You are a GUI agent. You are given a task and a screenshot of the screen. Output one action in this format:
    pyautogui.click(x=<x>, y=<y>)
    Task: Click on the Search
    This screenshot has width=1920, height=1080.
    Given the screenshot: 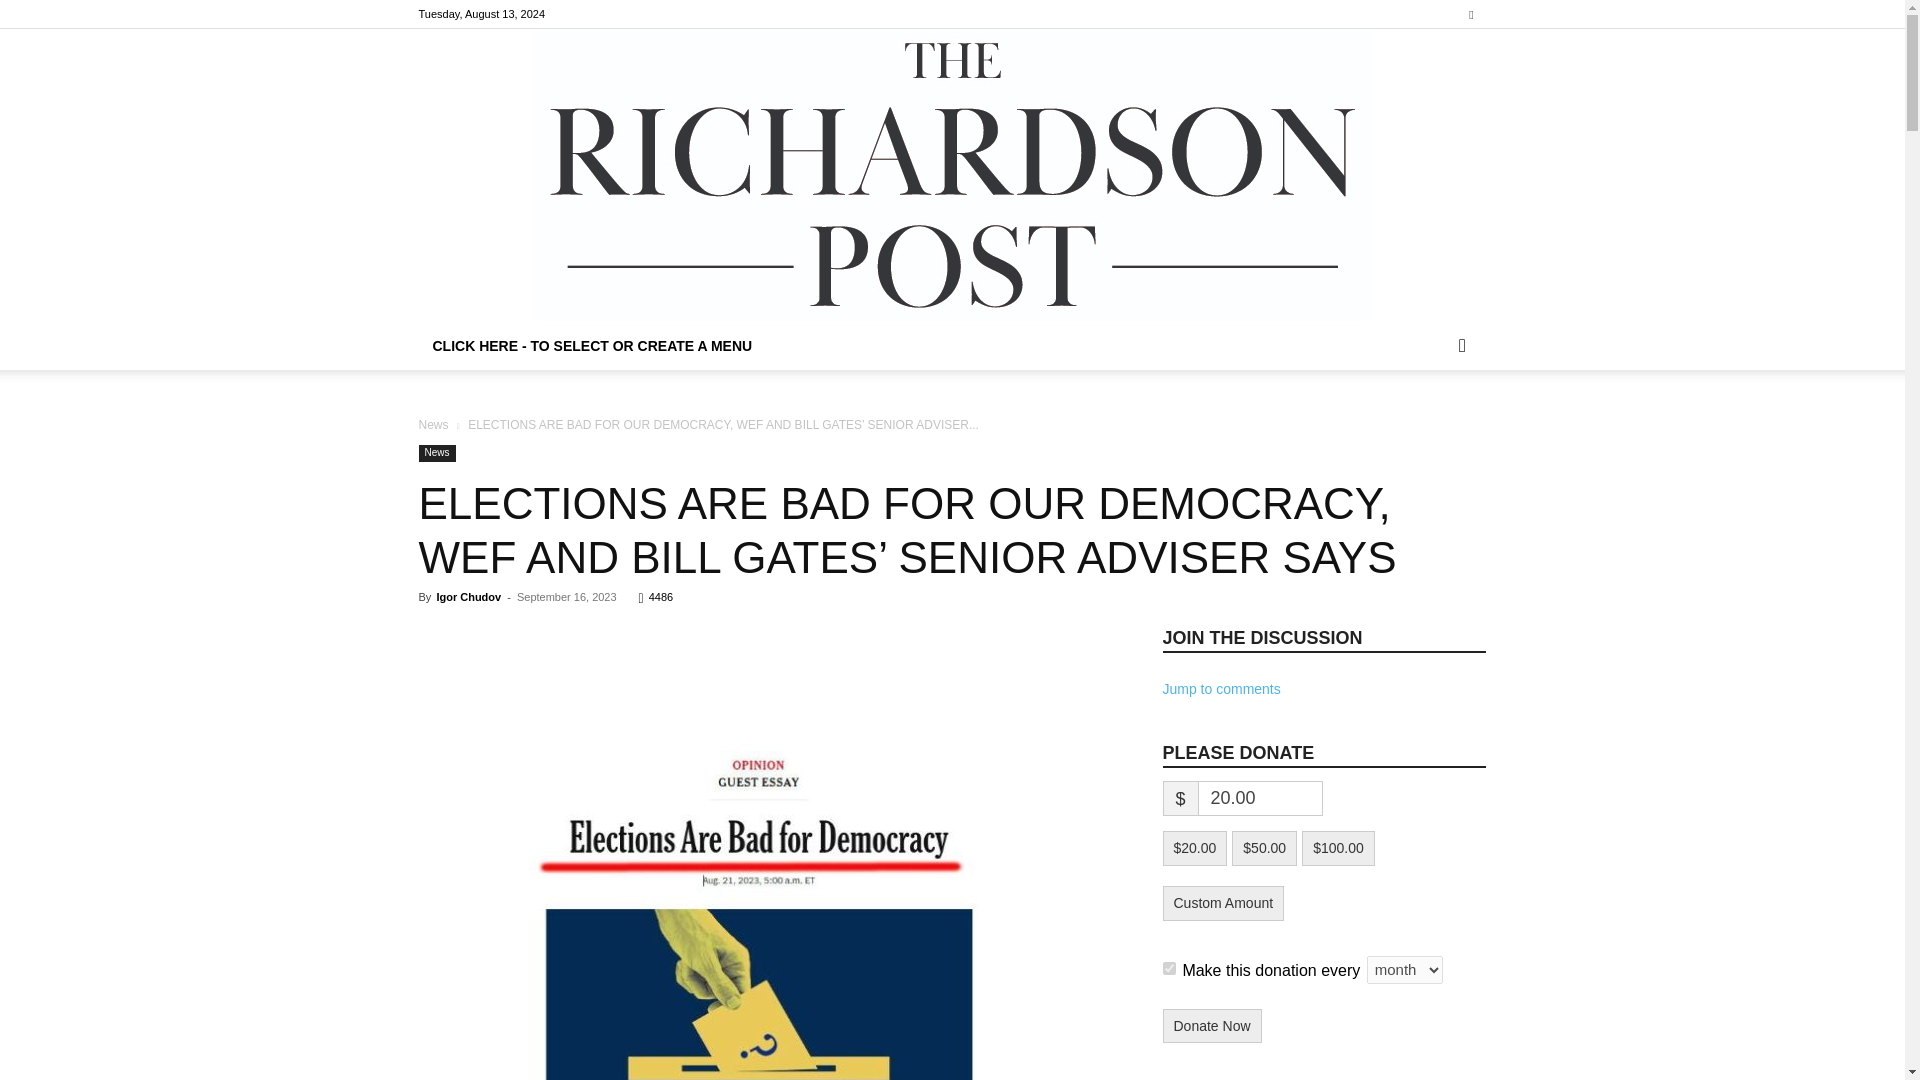 What is the action you would take?
    pyautogui.click(x=1430, y=426)
    